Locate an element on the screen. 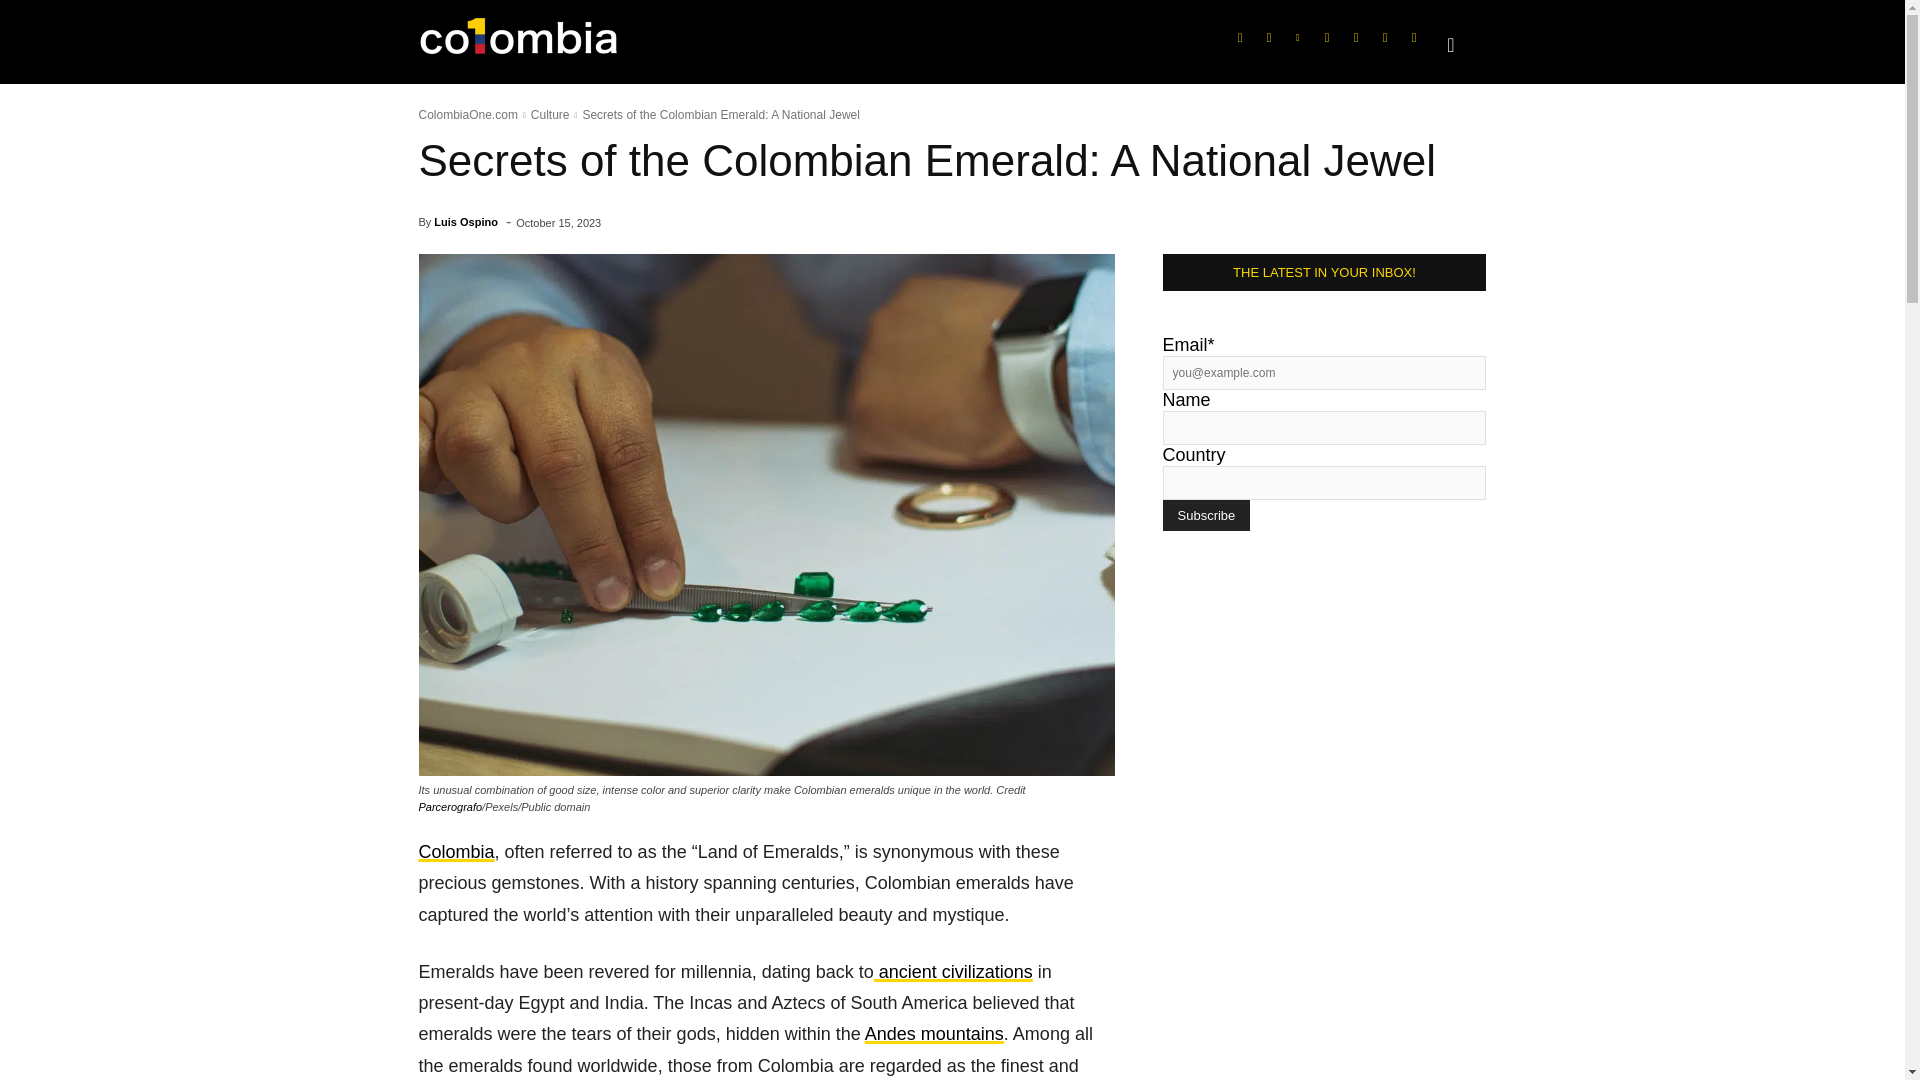  TikTok is located at coordinates (1326, 37).